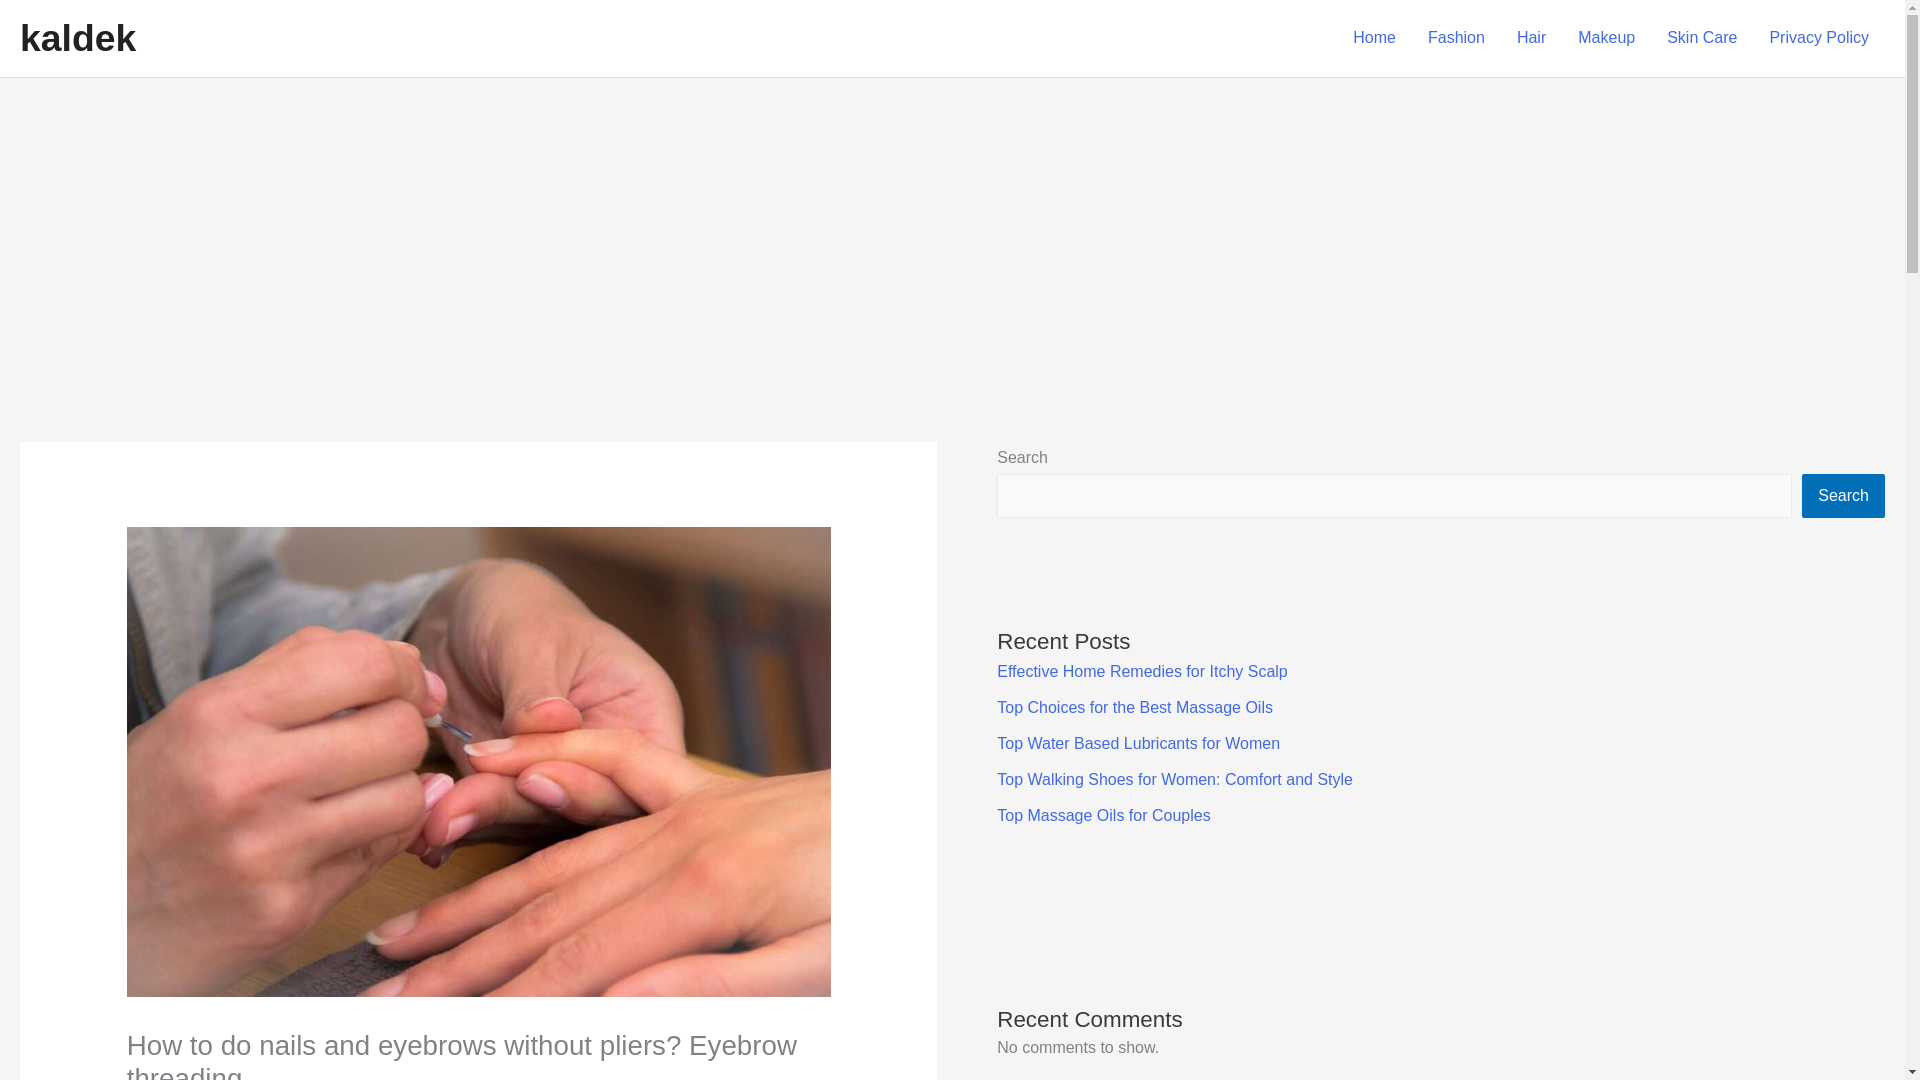 This screenshot has height=1080, width=1920. Describe the element at coordinates (1102, 815) in the screenshot. I see `Top Massage Oils for Couples` at that location.